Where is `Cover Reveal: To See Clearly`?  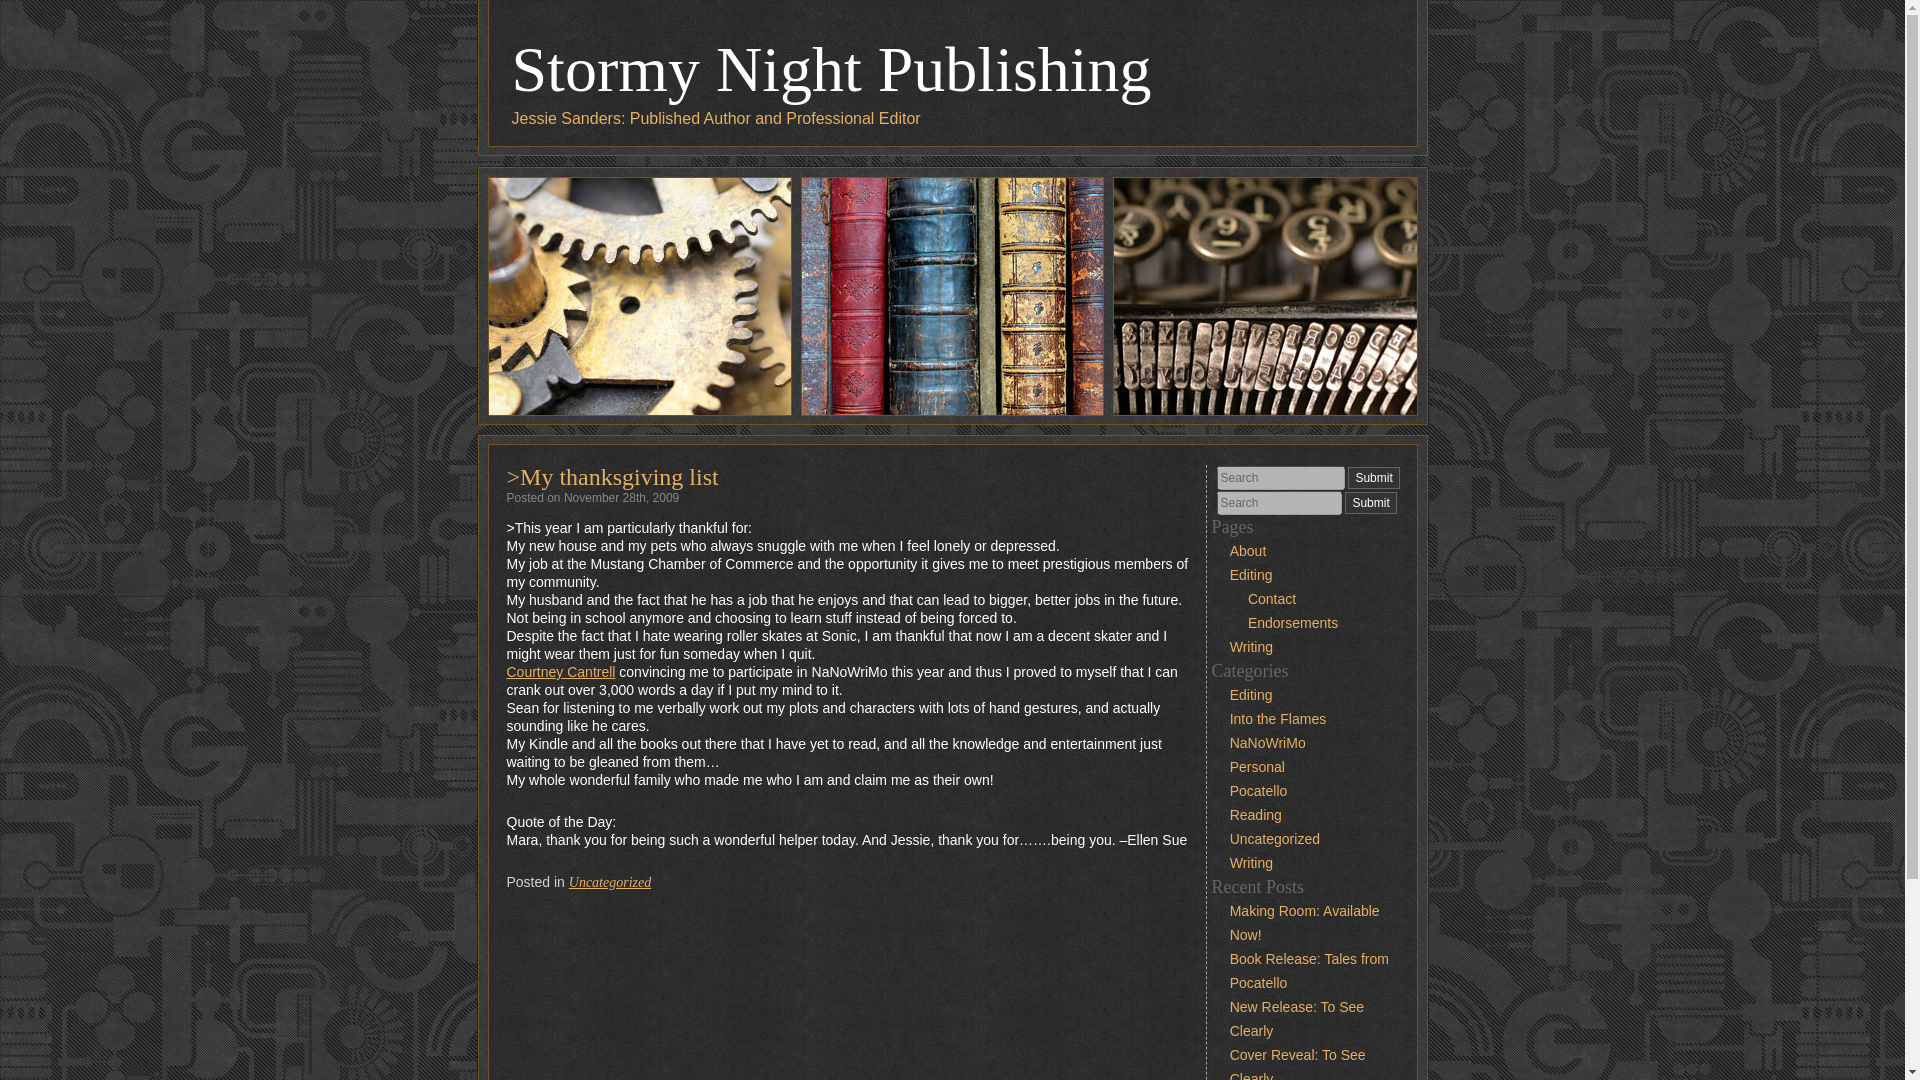 Cover Reveal: To See Clearly is located at coordinates (1298, 1063).